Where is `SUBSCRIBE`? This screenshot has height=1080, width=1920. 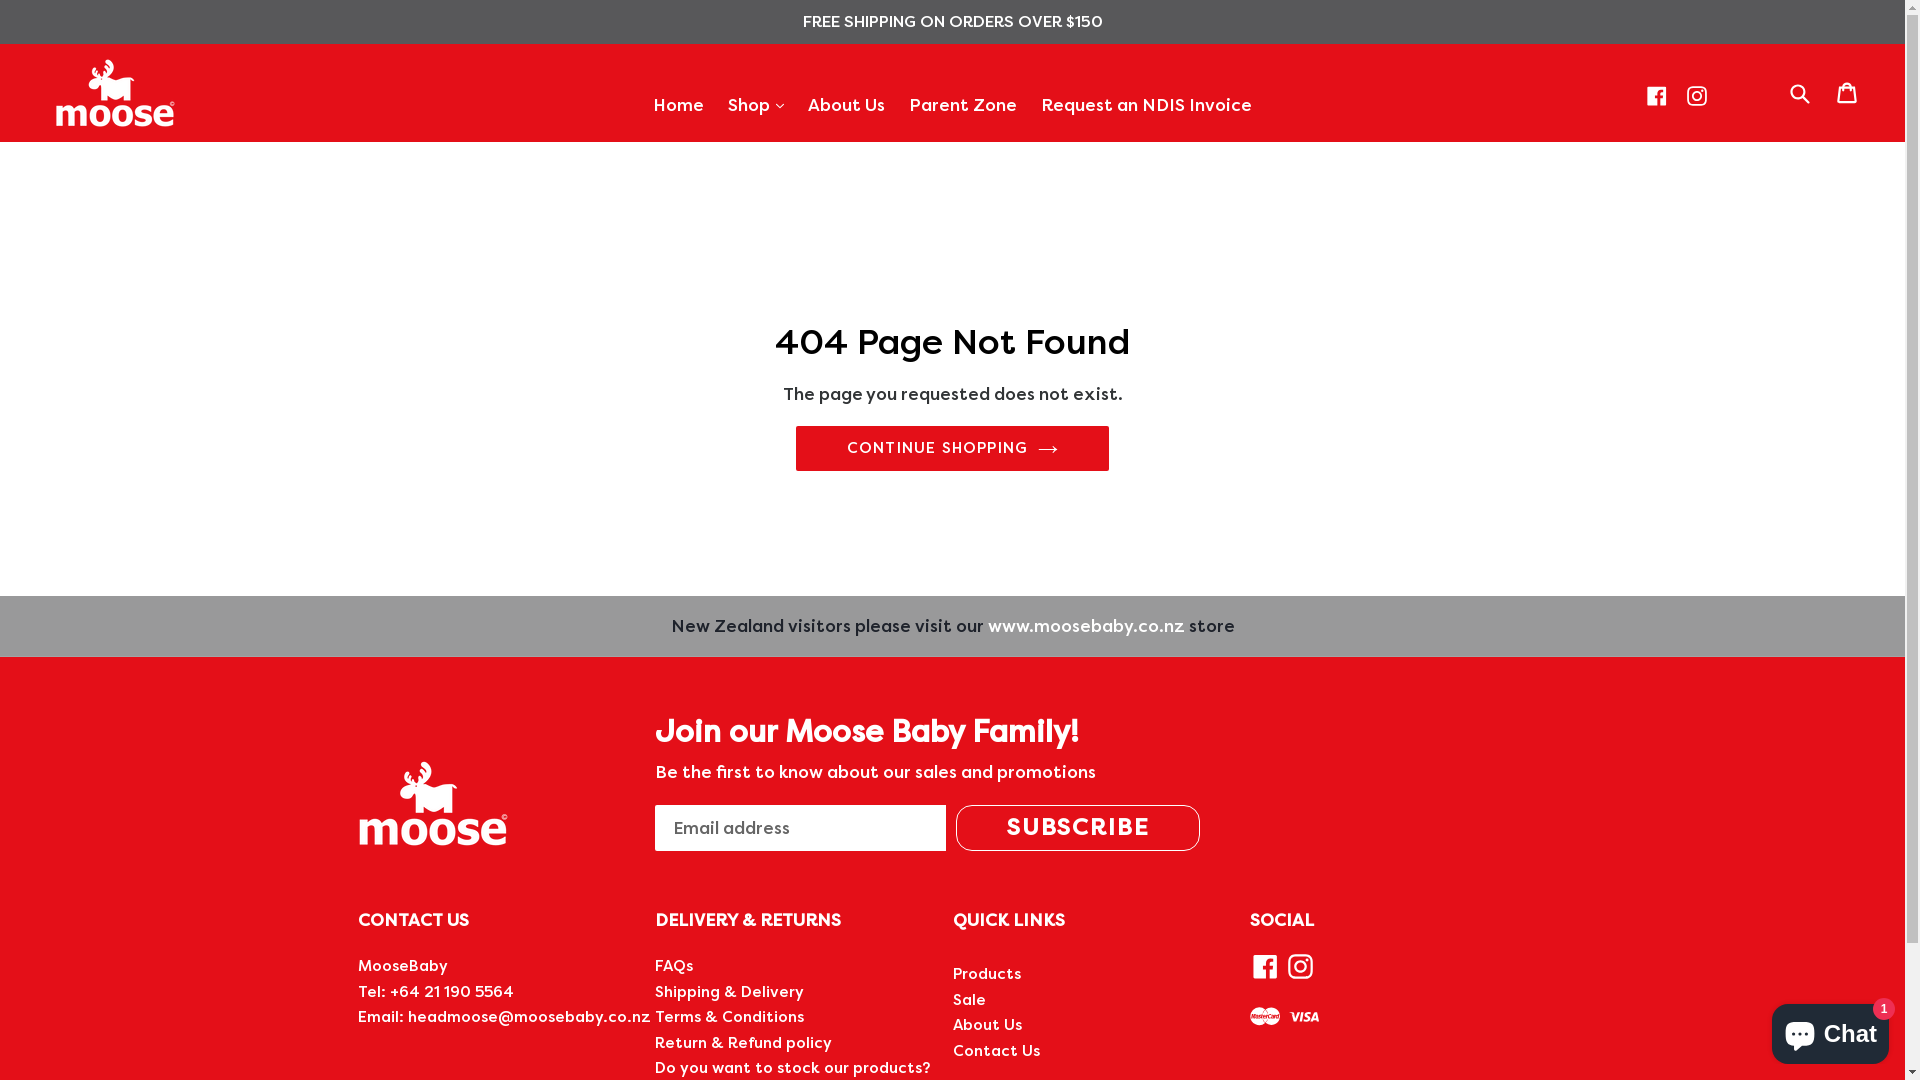
SUBSCRIBE is located at coordinates (1078, 828).